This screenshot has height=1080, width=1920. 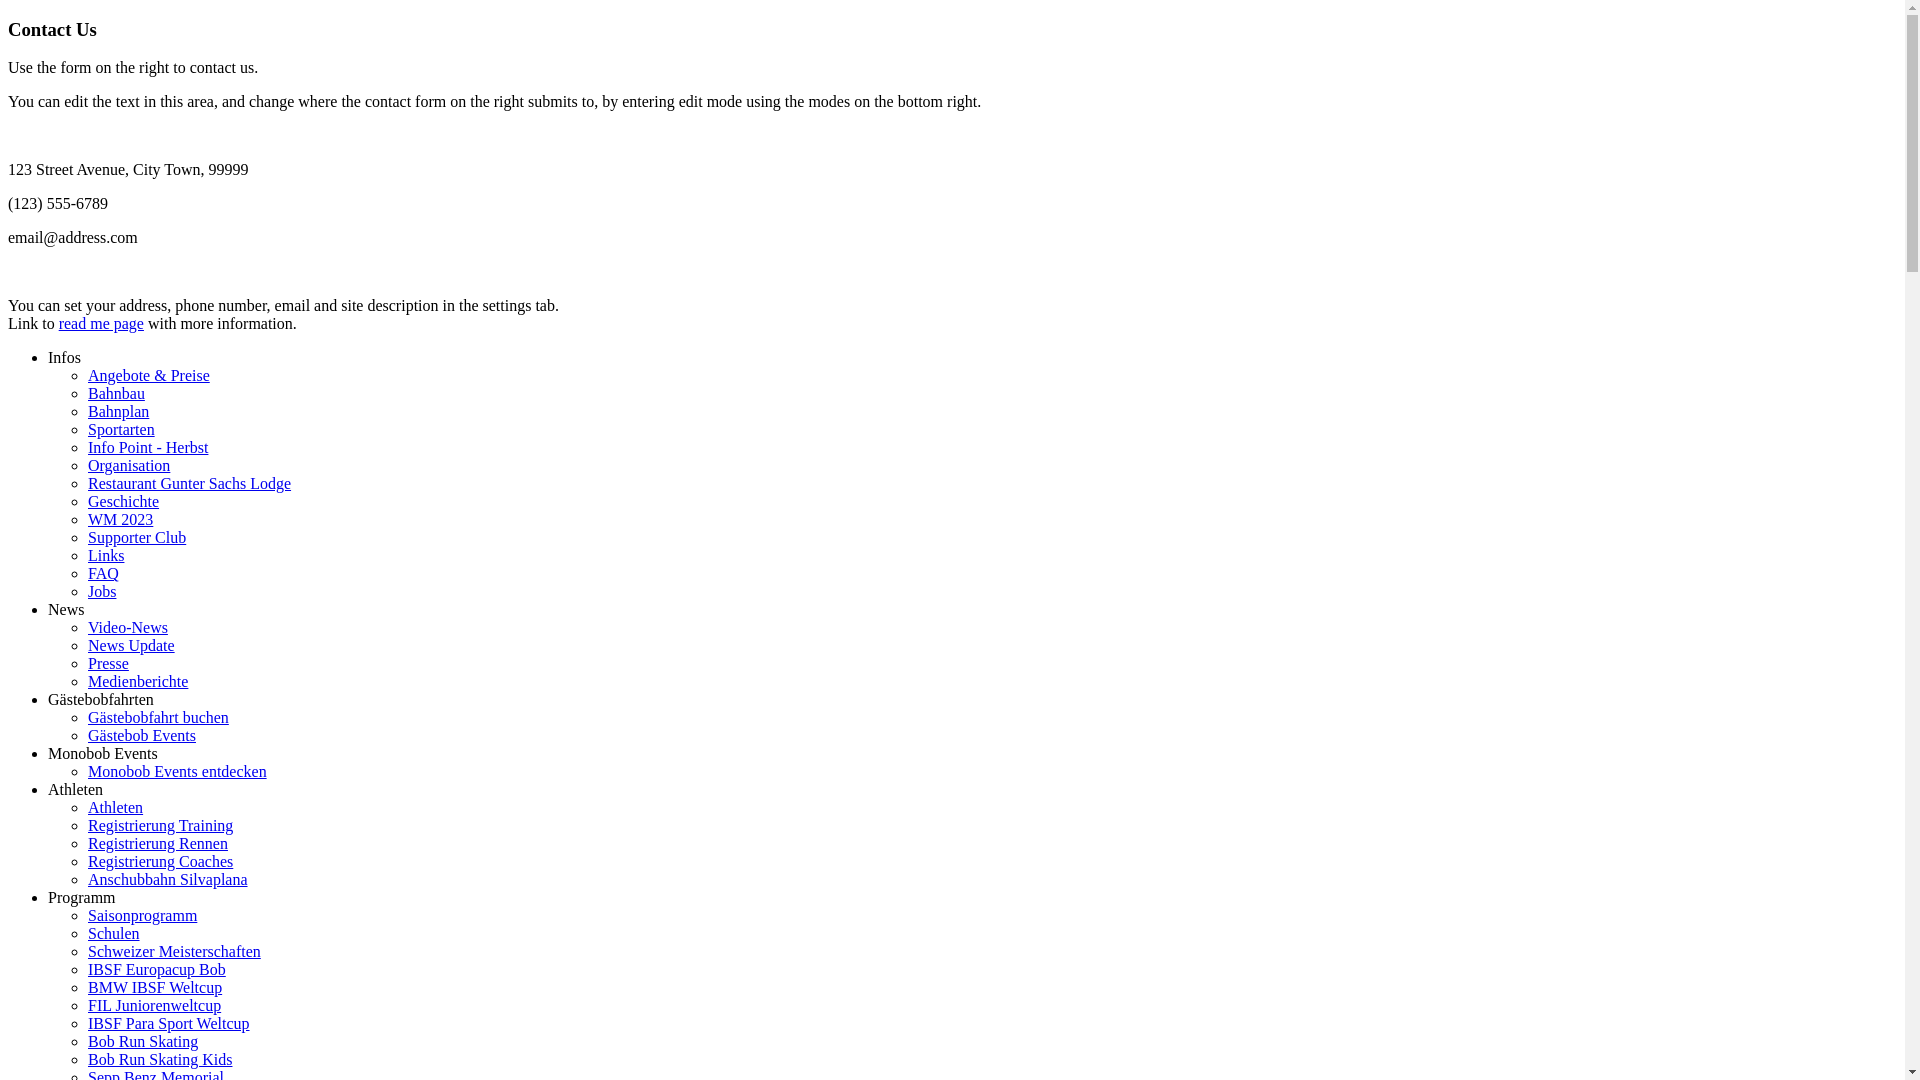 I want to click on WM 2023, so click(x=120, y=520).